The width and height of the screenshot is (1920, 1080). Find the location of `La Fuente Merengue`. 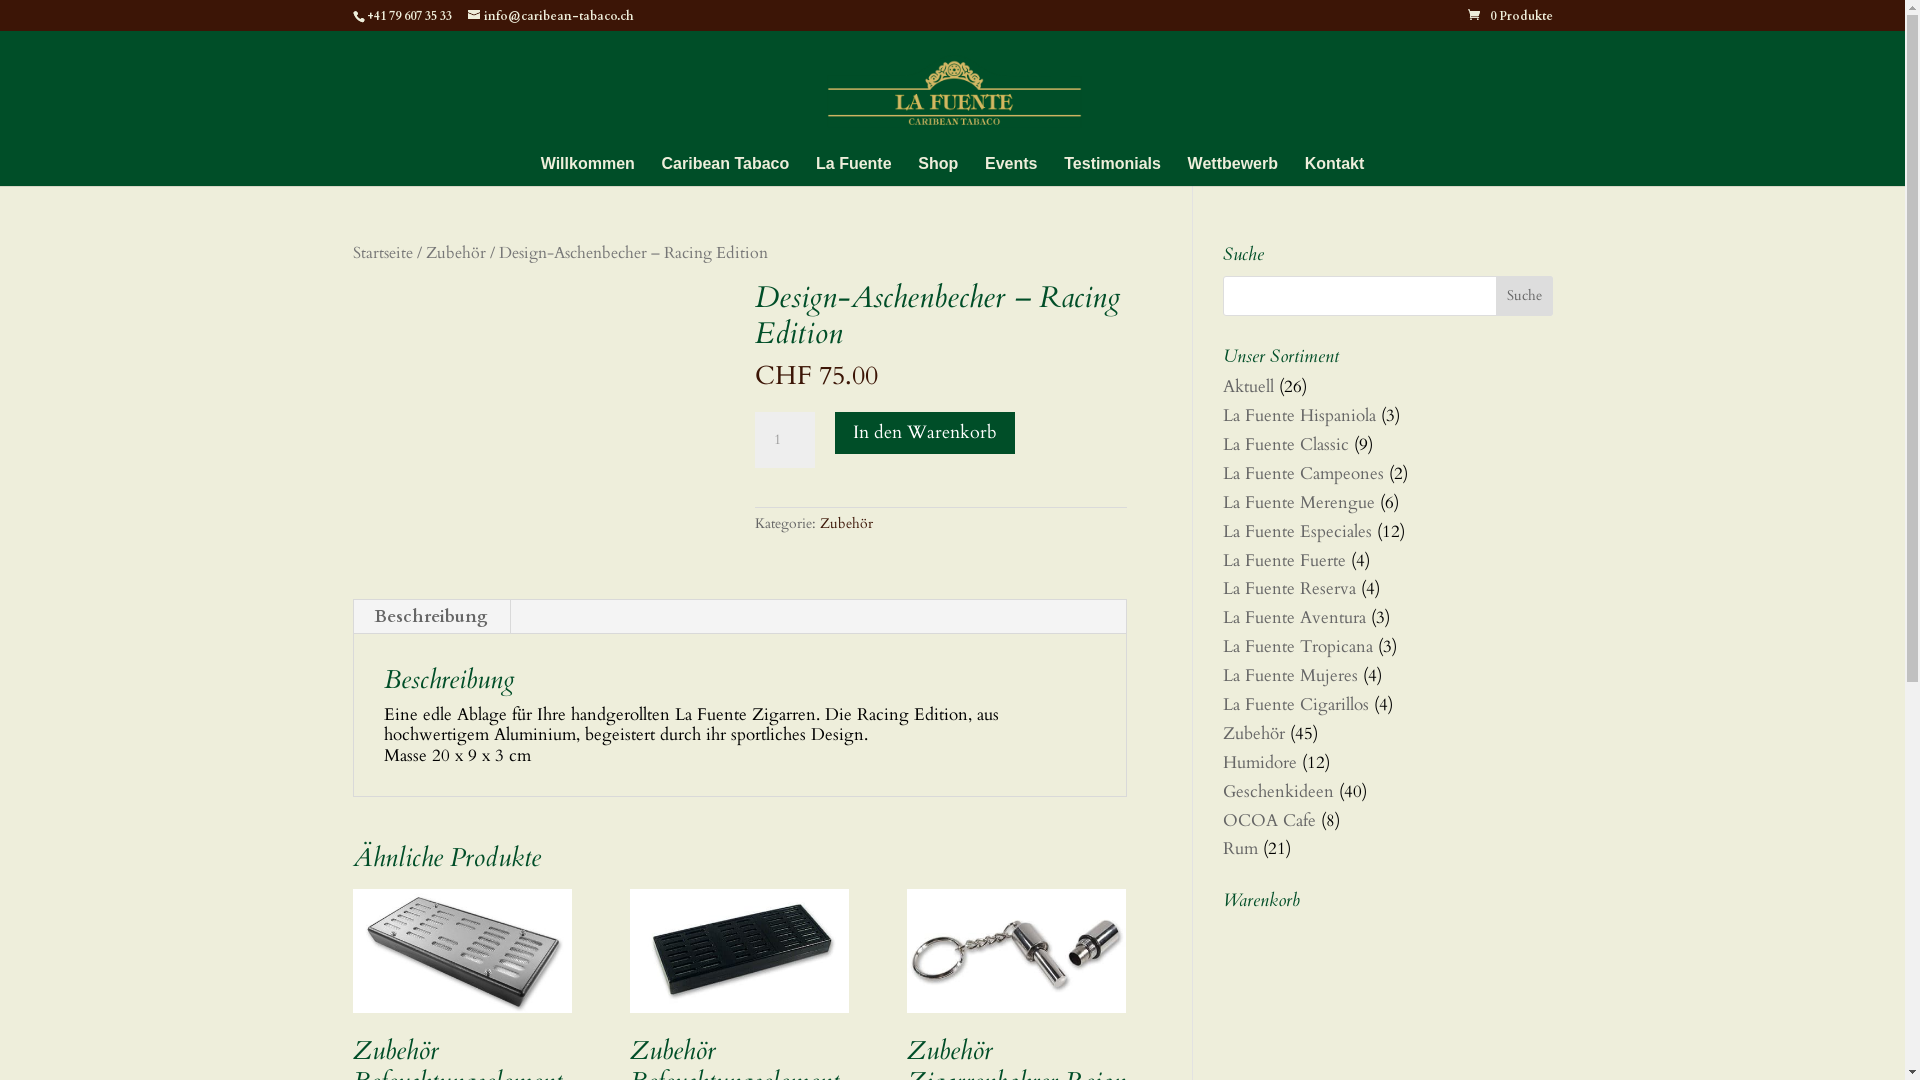

La Fuente Merengue is located at coordinates (1298, 502).